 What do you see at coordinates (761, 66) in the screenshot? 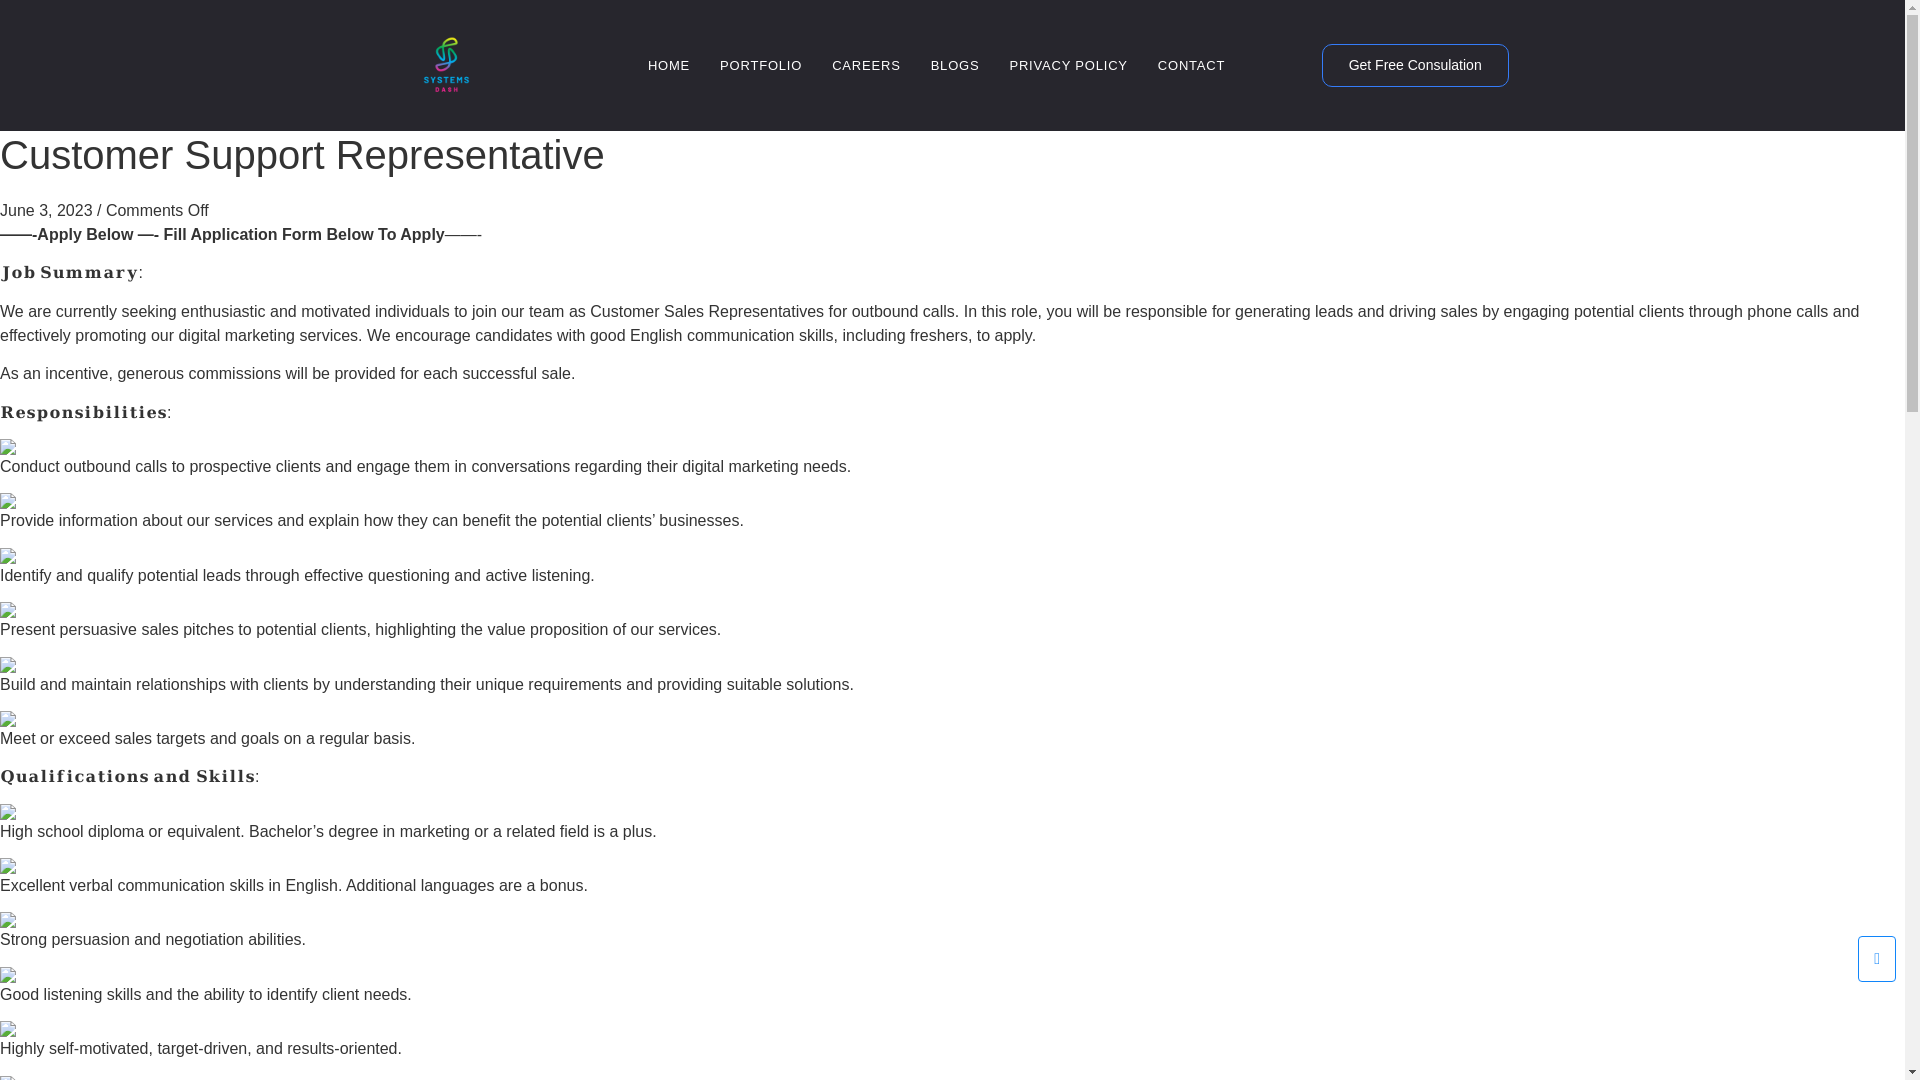
I see `PORTFOLIO` at bounding box center [761, 66].